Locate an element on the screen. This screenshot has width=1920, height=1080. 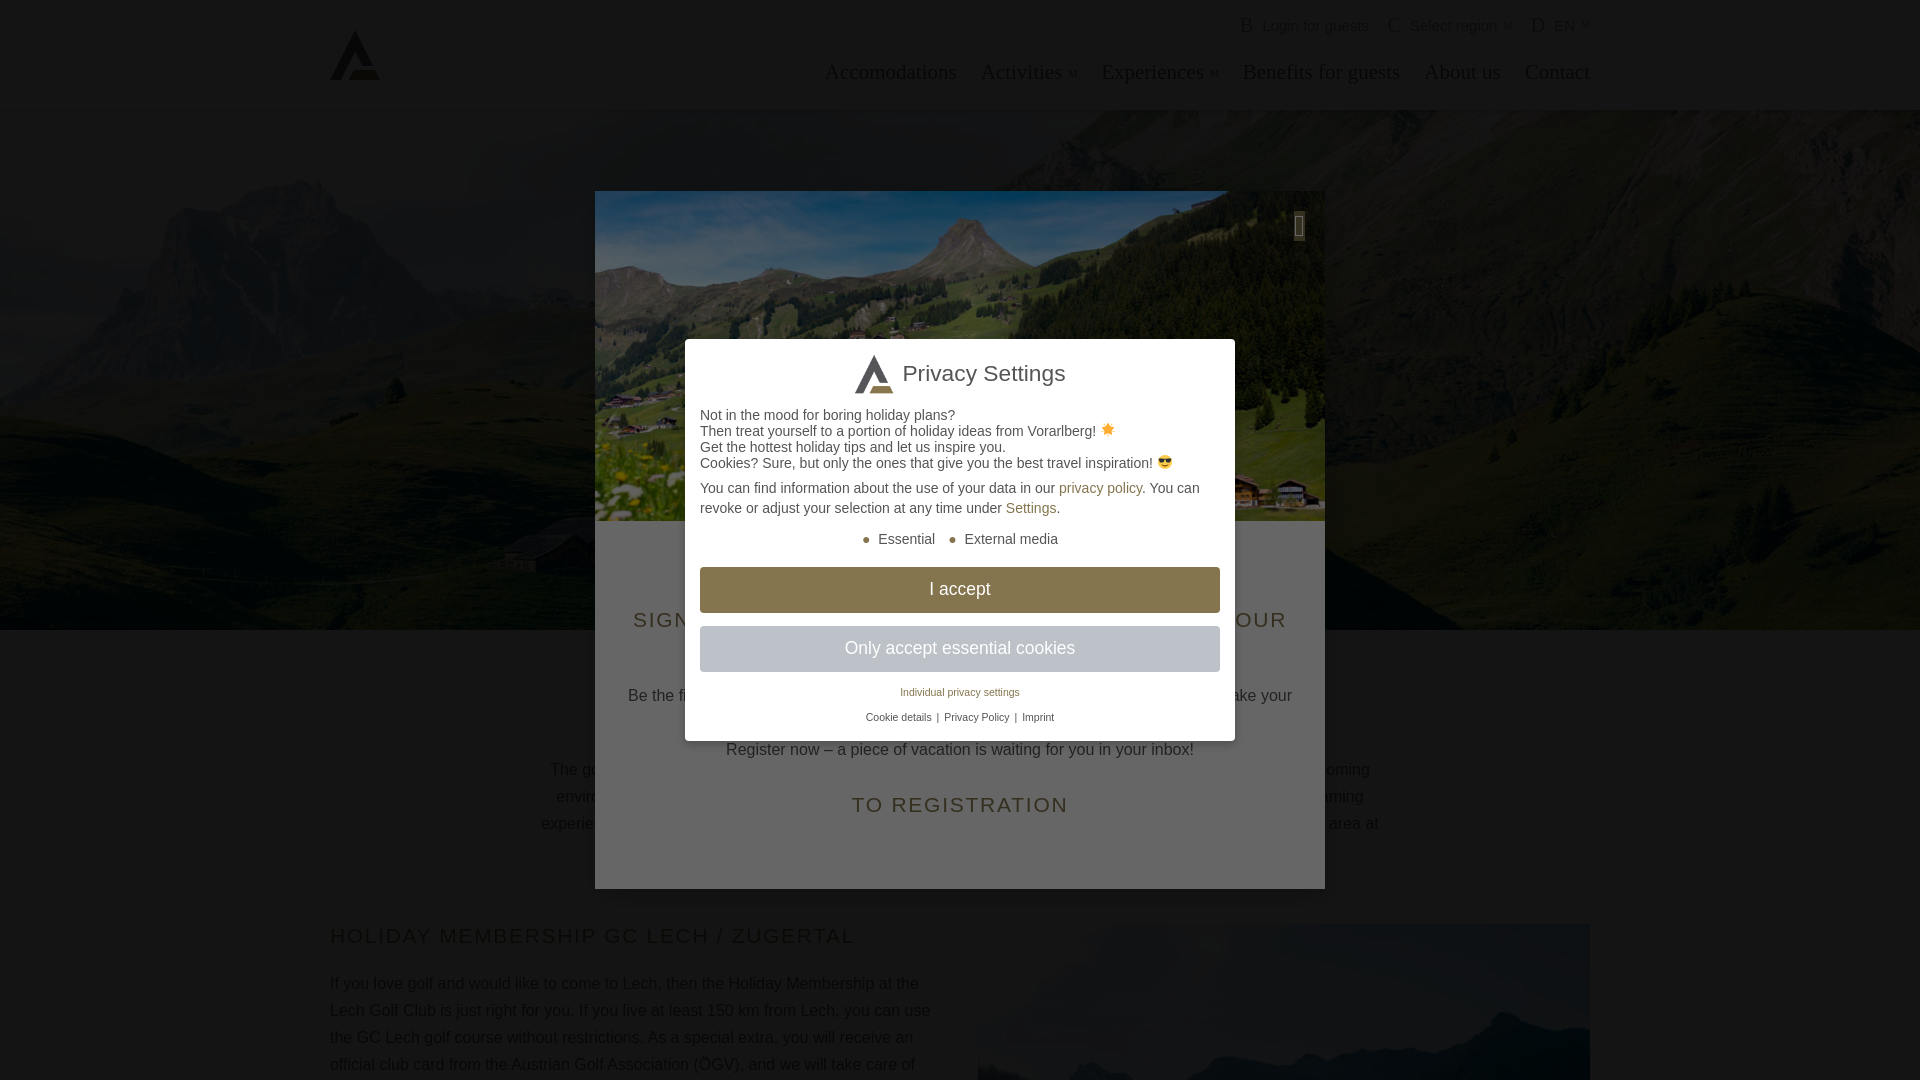
EN is located at coordinates (1560, 26).